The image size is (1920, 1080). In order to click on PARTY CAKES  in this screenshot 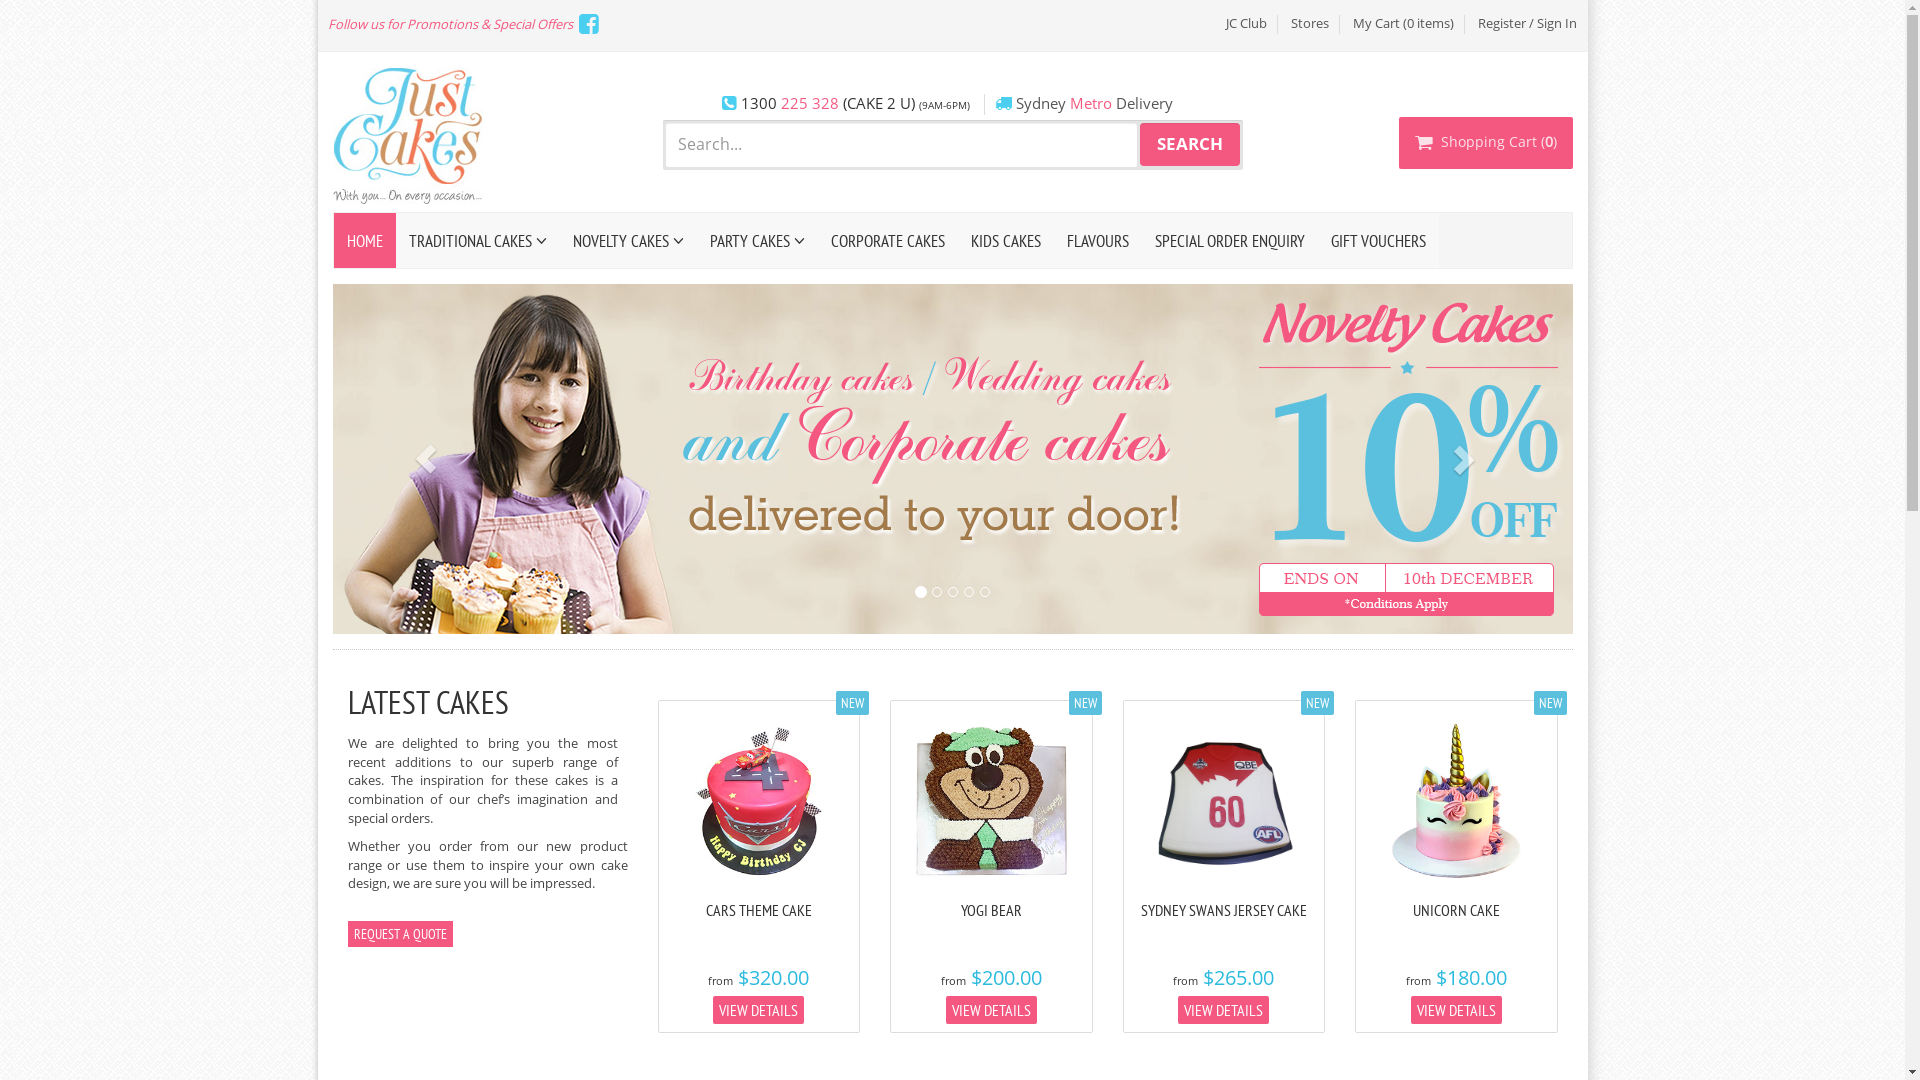, I will do `click(756, 240)`.